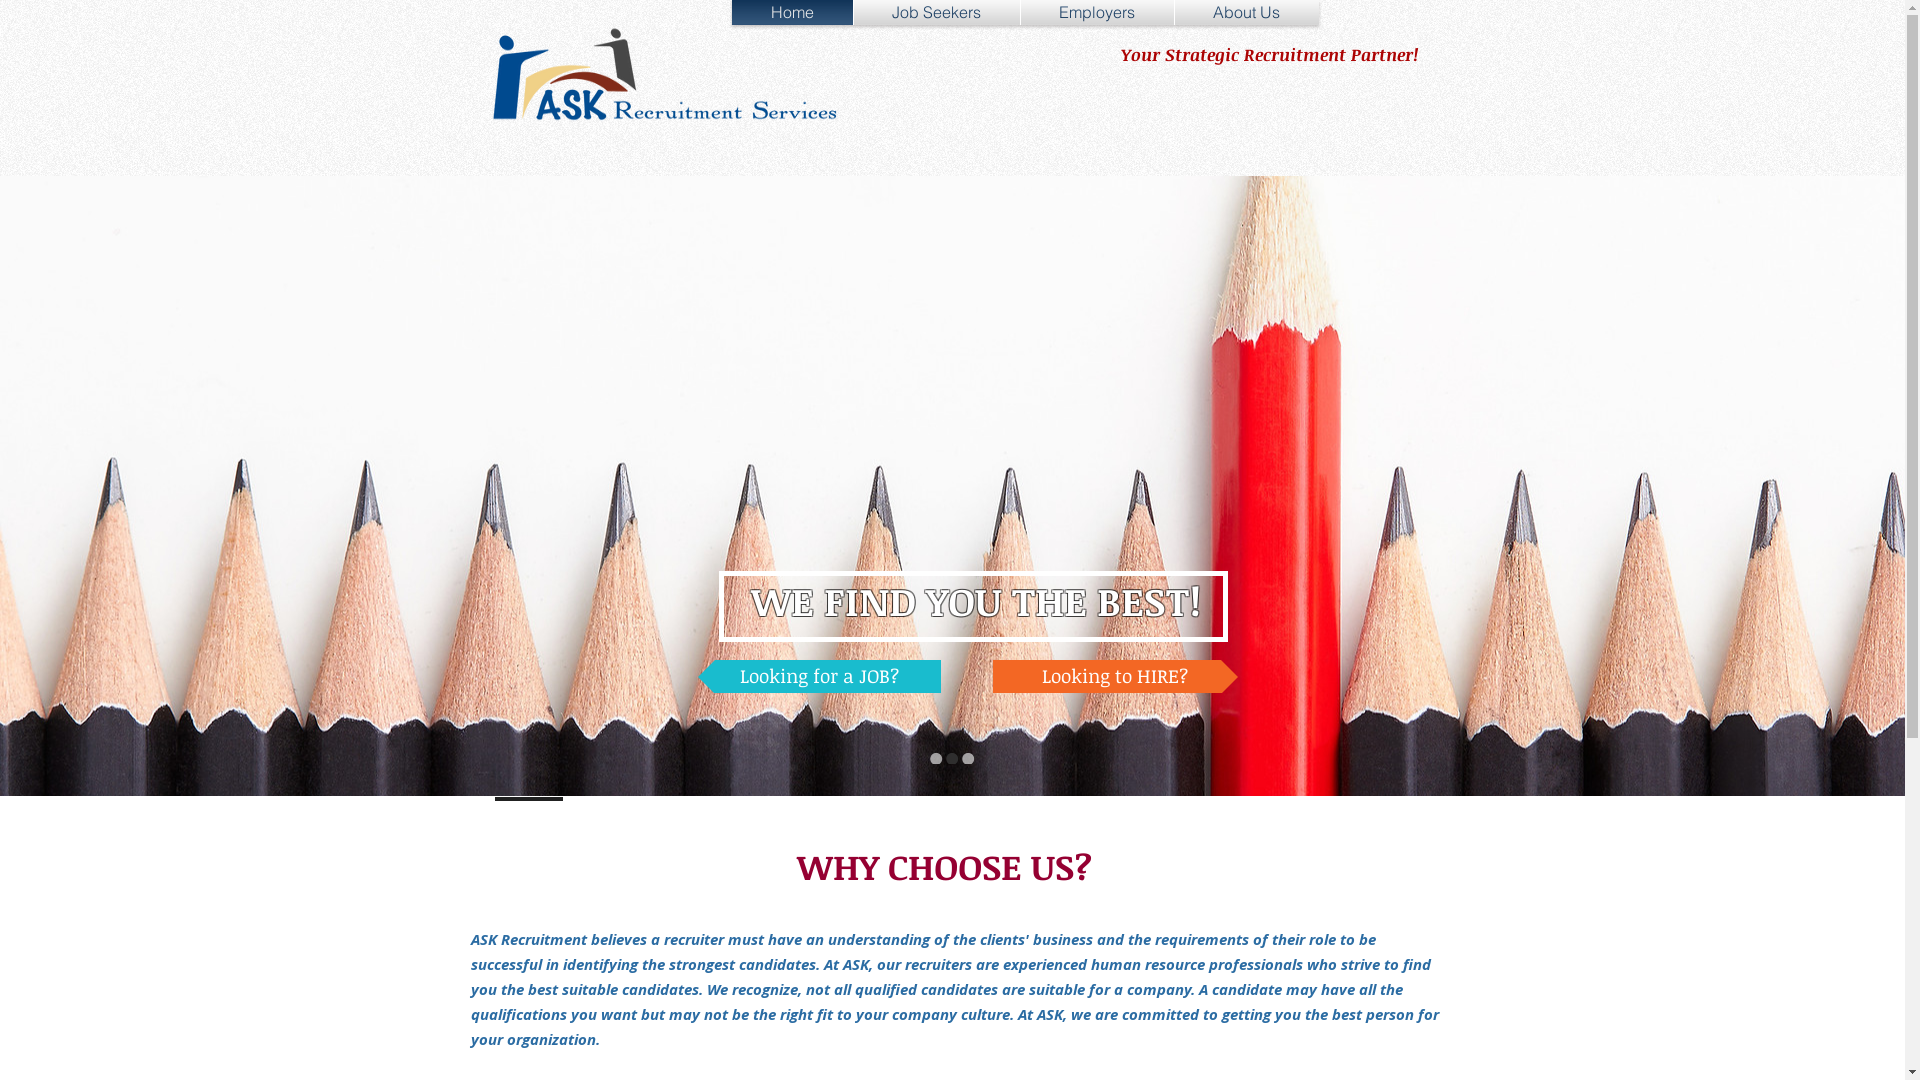  I want to click on Looking for a JOB?, so click(820, 676).